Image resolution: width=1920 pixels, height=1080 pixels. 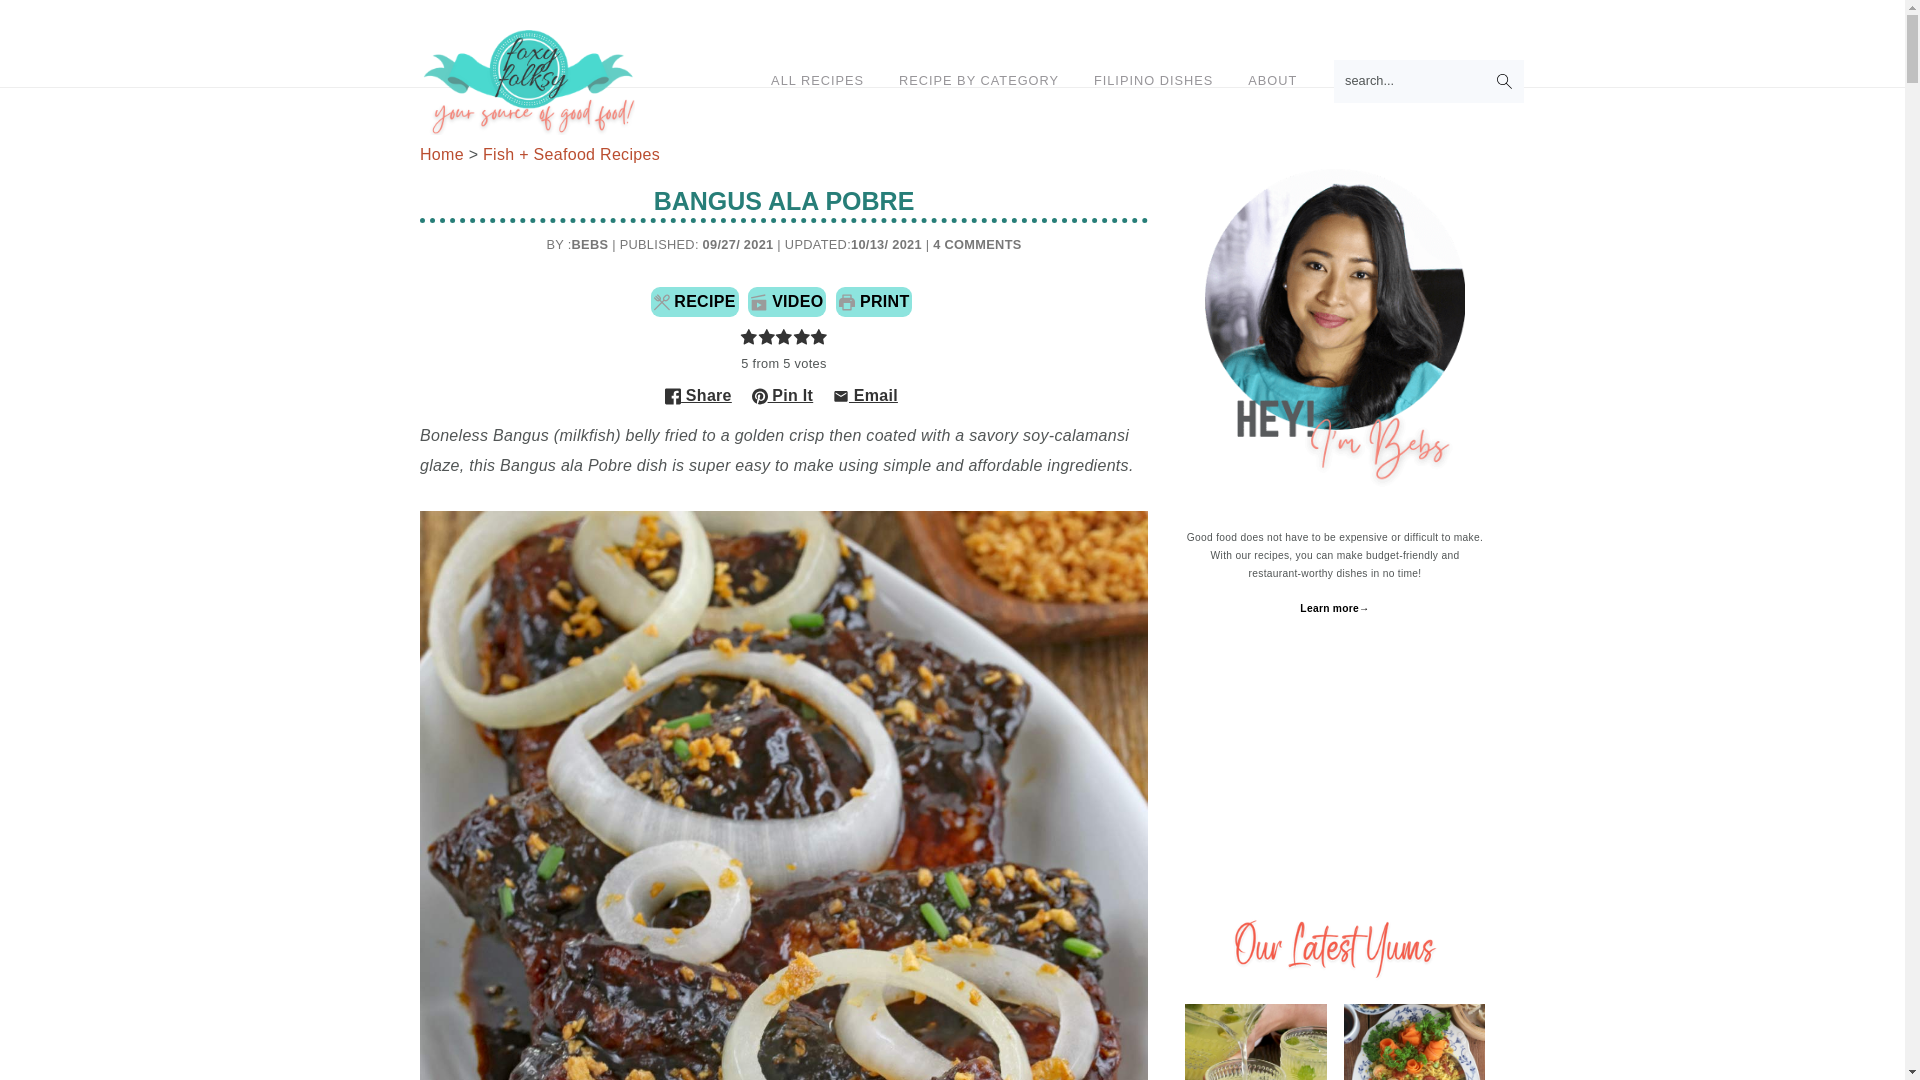 What do you see at coordinates (1154, 81) in the screenshot?
I see `FILIPINO DISHES` at bounding box center [1154, 81].